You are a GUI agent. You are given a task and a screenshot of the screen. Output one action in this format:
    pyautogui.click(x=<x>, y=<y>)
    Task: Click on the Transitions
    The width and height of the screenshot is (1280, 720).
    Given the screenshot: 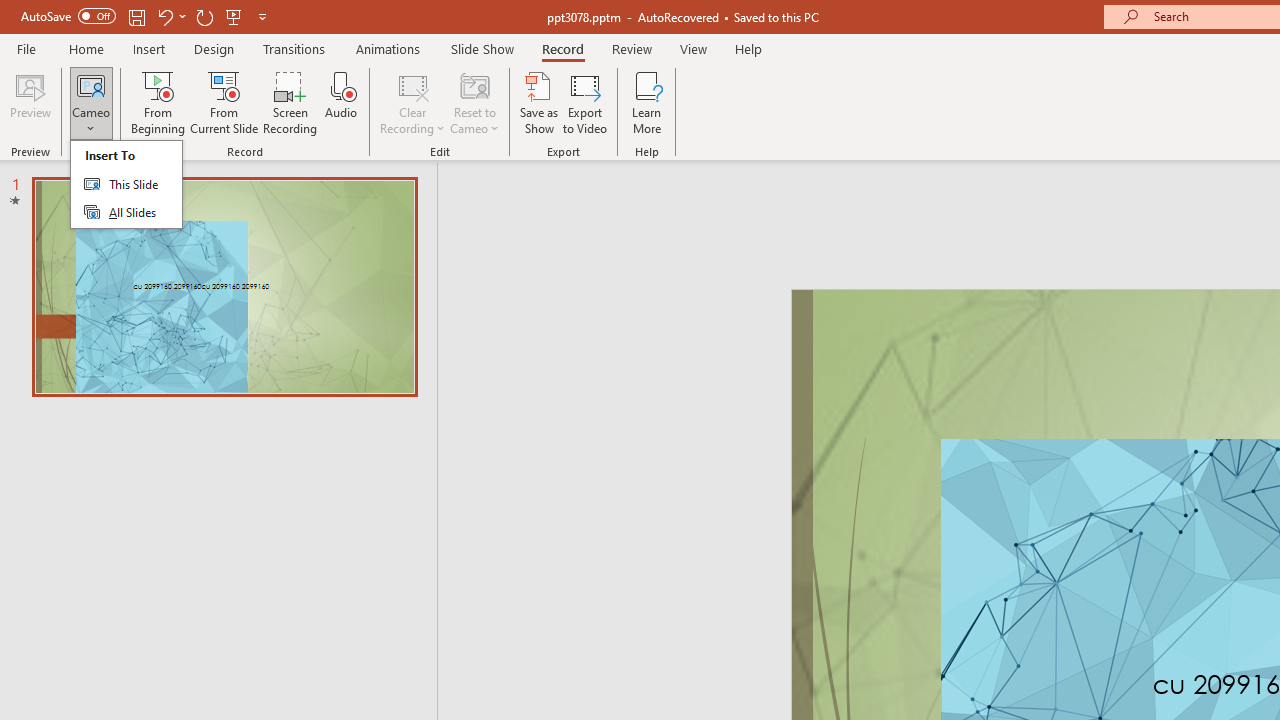 What is the action you would take?
    pyautogui.click(x=294, y=48)
    